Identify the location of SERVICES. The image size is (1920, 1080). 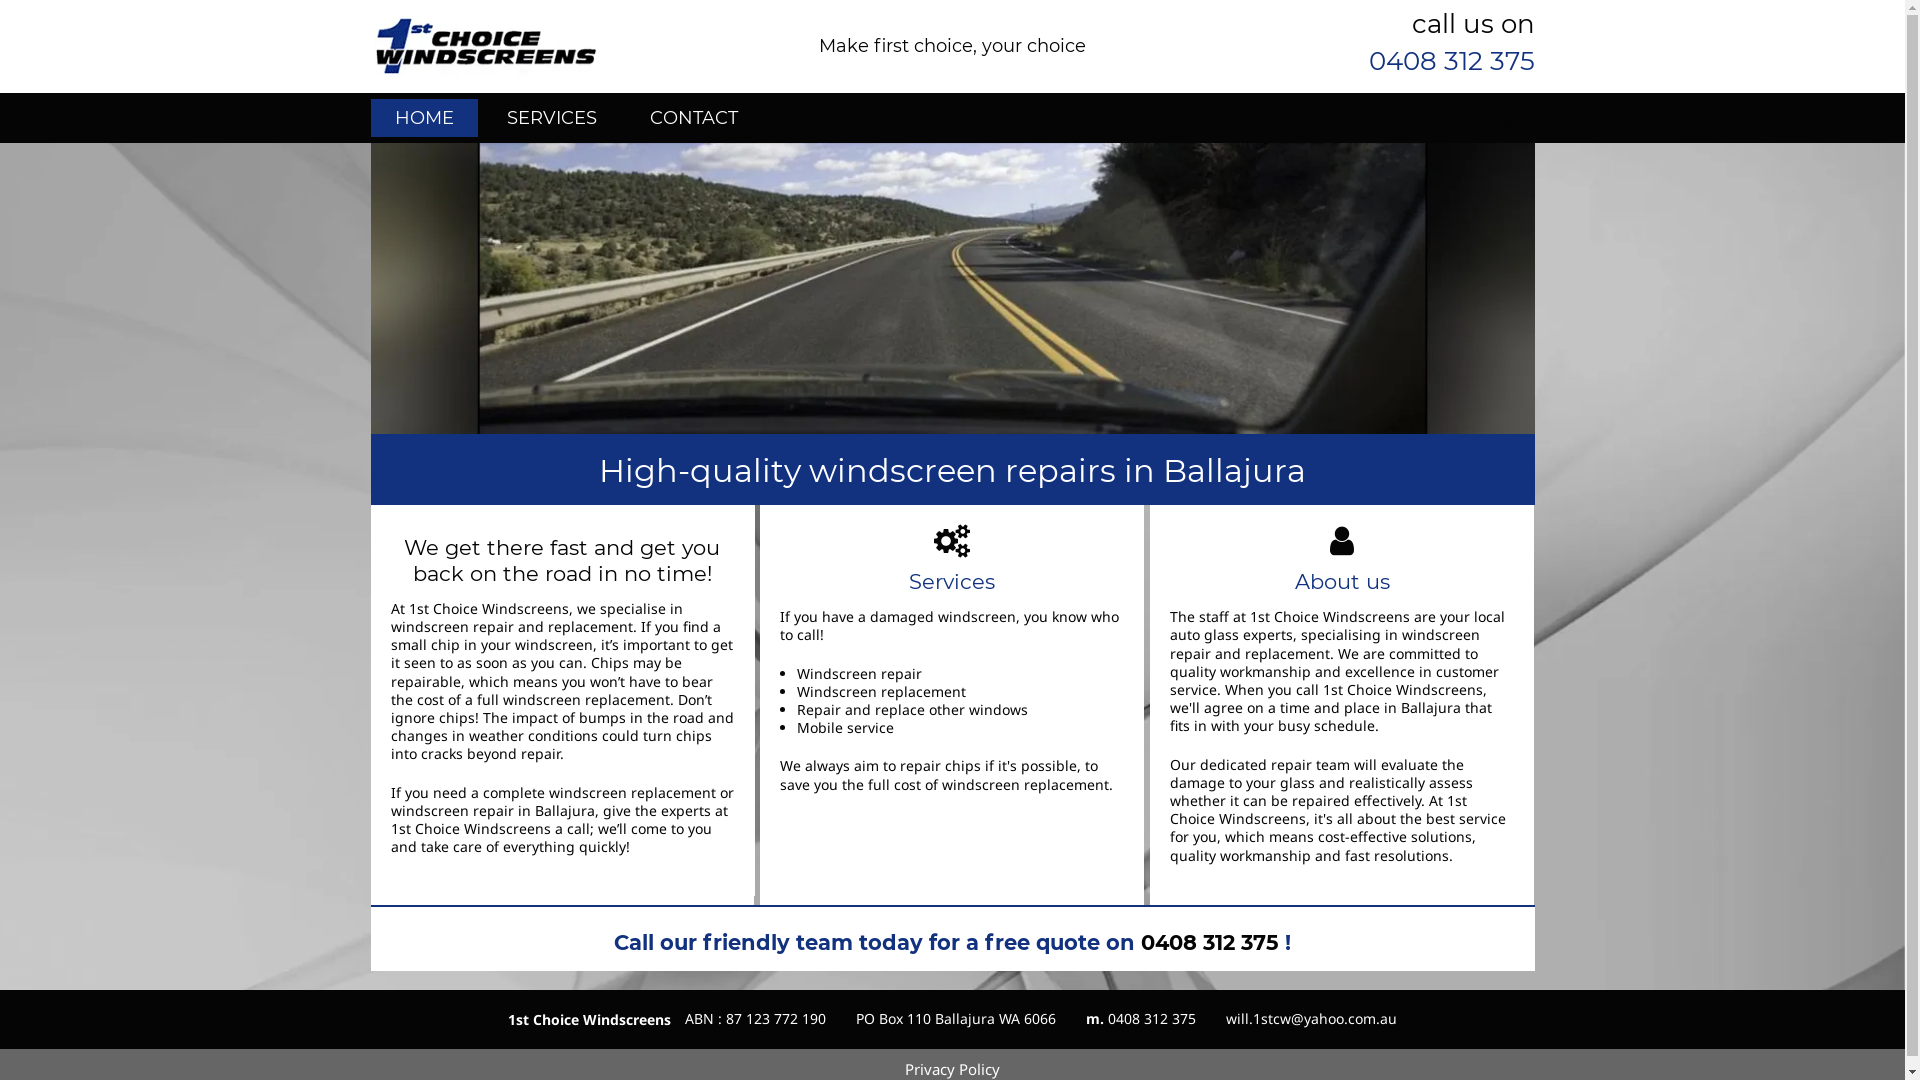
(551, 118).